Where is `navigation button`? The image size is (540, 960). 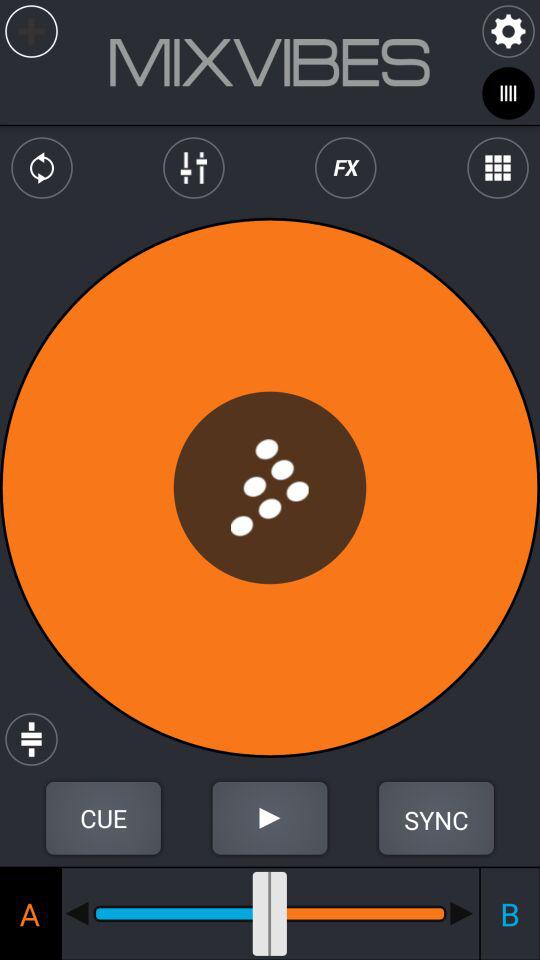
navigation button is located at coordinates (462, 913).